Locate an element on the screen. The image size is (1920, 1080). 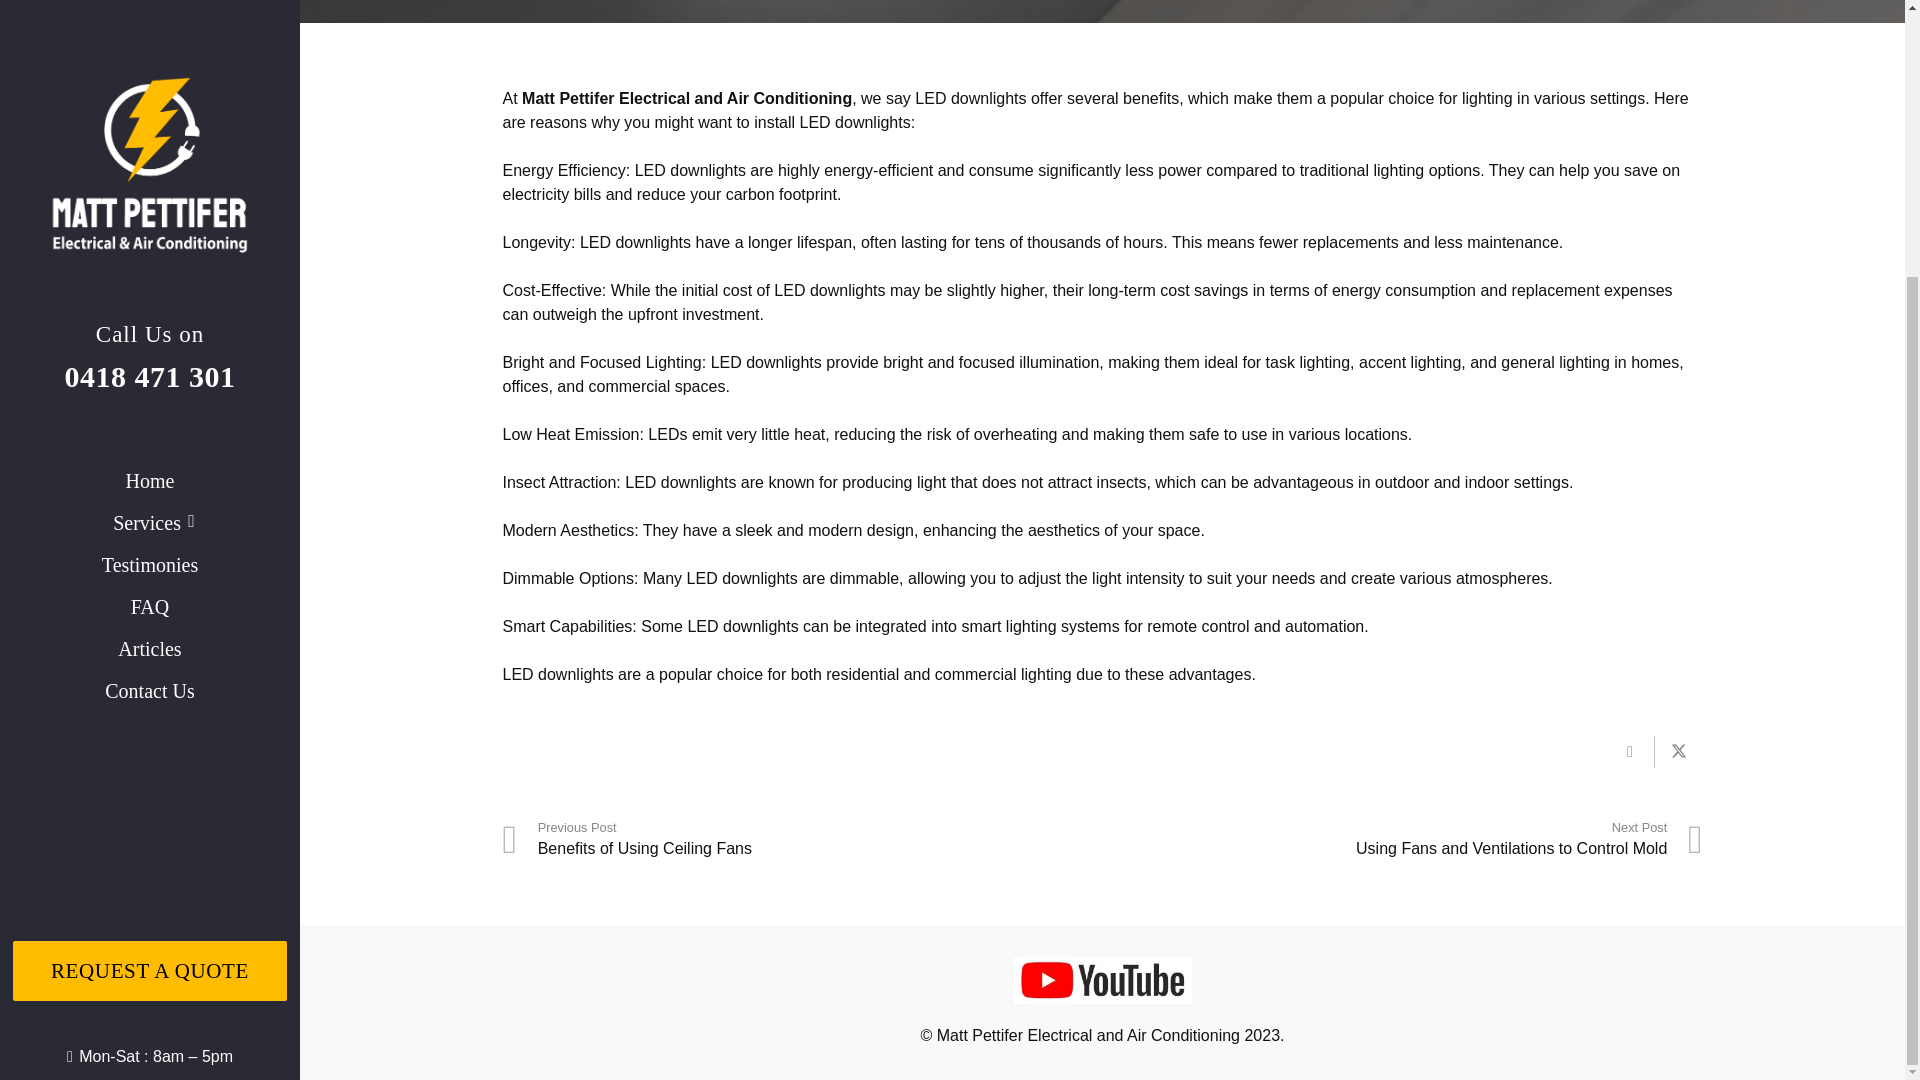
REQUEST A QUOTE is located at coordinates (148, 17).